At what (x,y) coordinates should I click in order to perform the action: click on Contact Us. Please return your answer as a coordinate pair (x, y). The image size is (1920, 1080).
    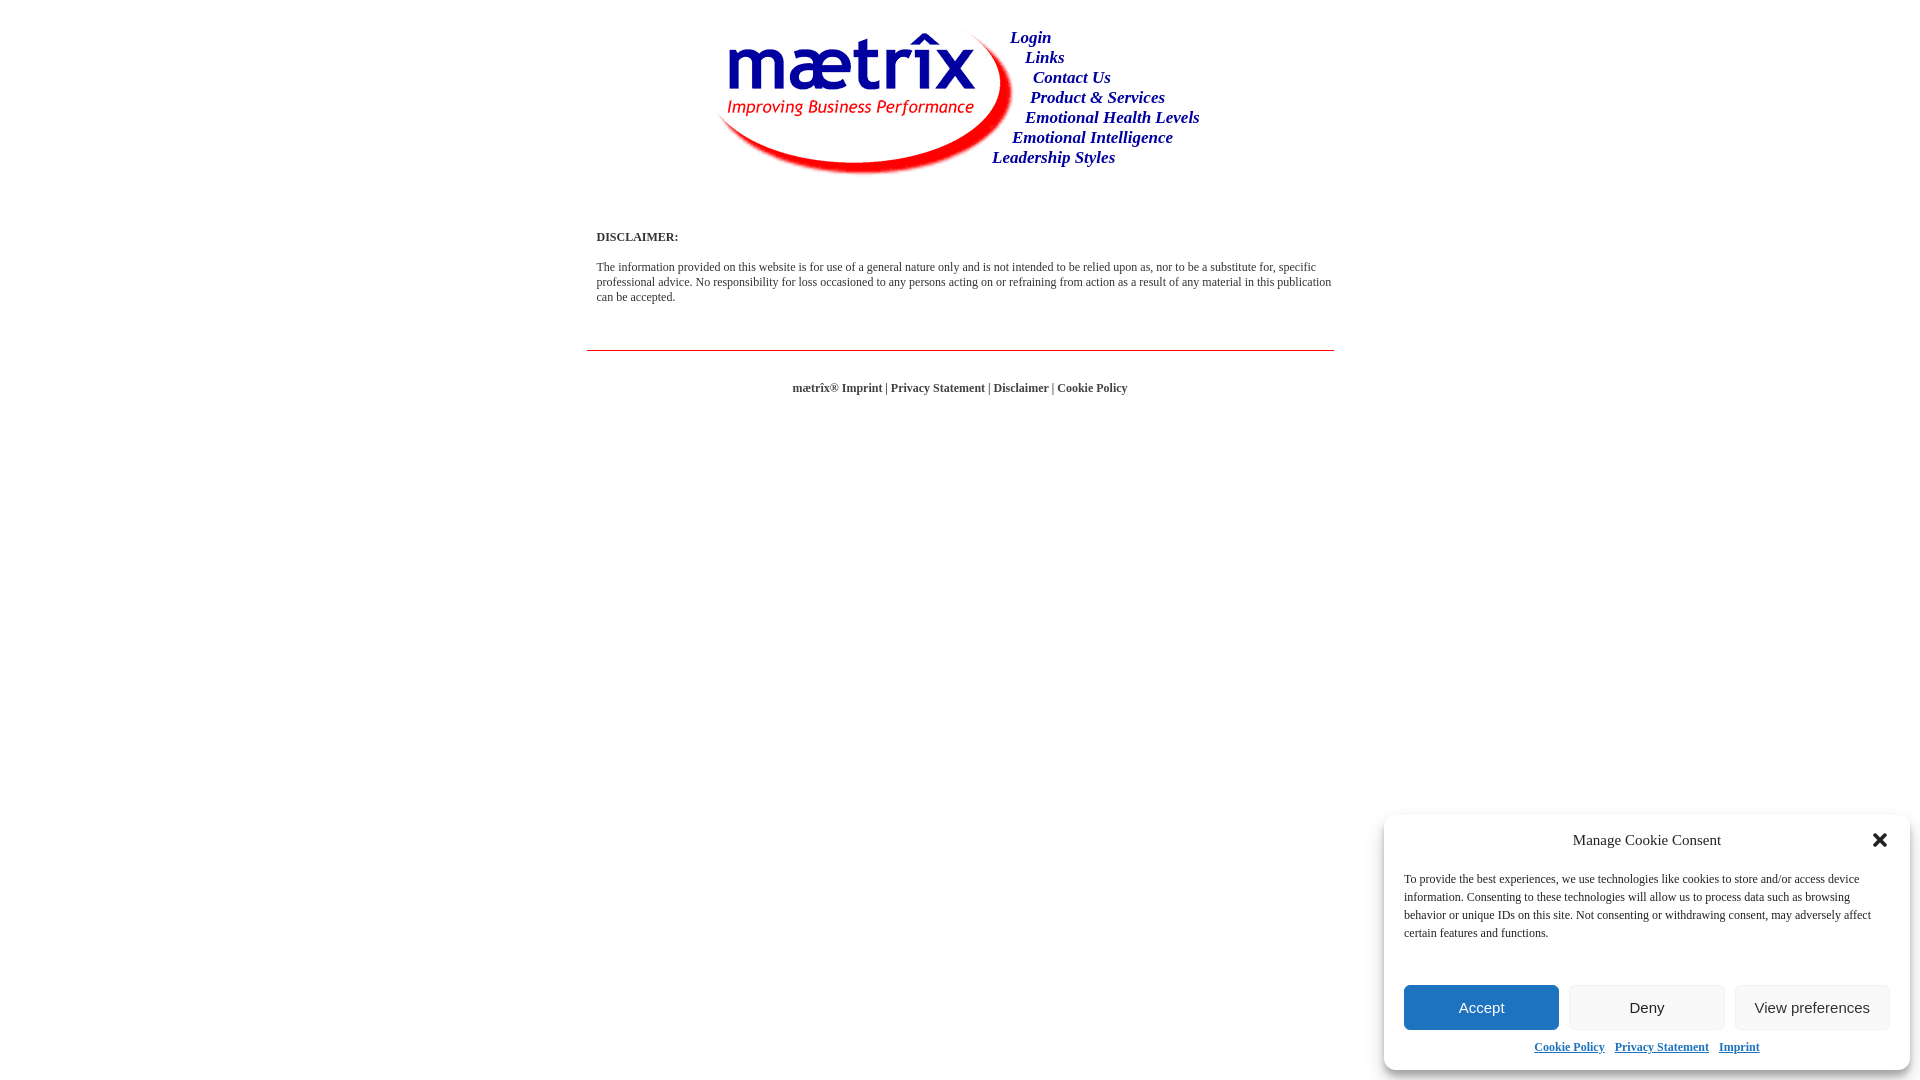
    Looking at the image, I should click on (1072, 78).